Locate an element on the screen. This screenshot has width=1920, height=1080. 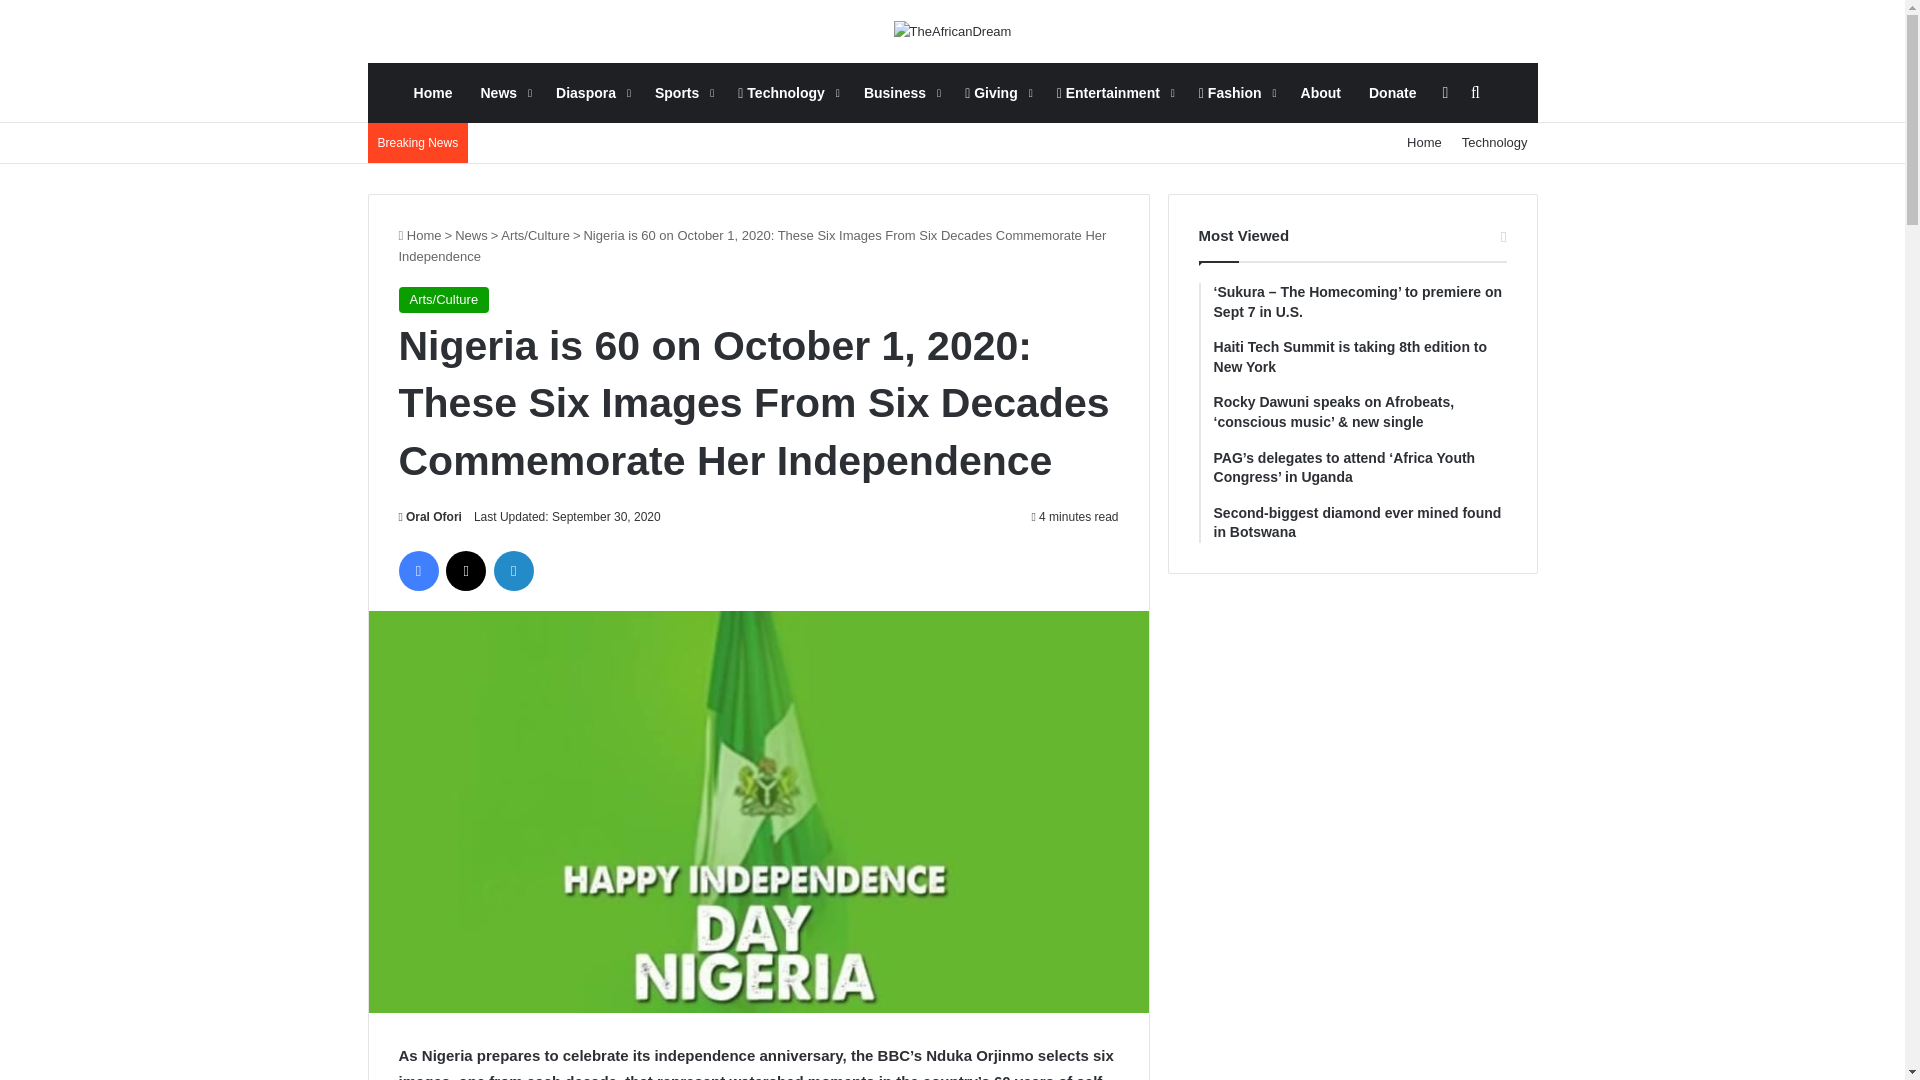
X is located at coordinates (465, 570).